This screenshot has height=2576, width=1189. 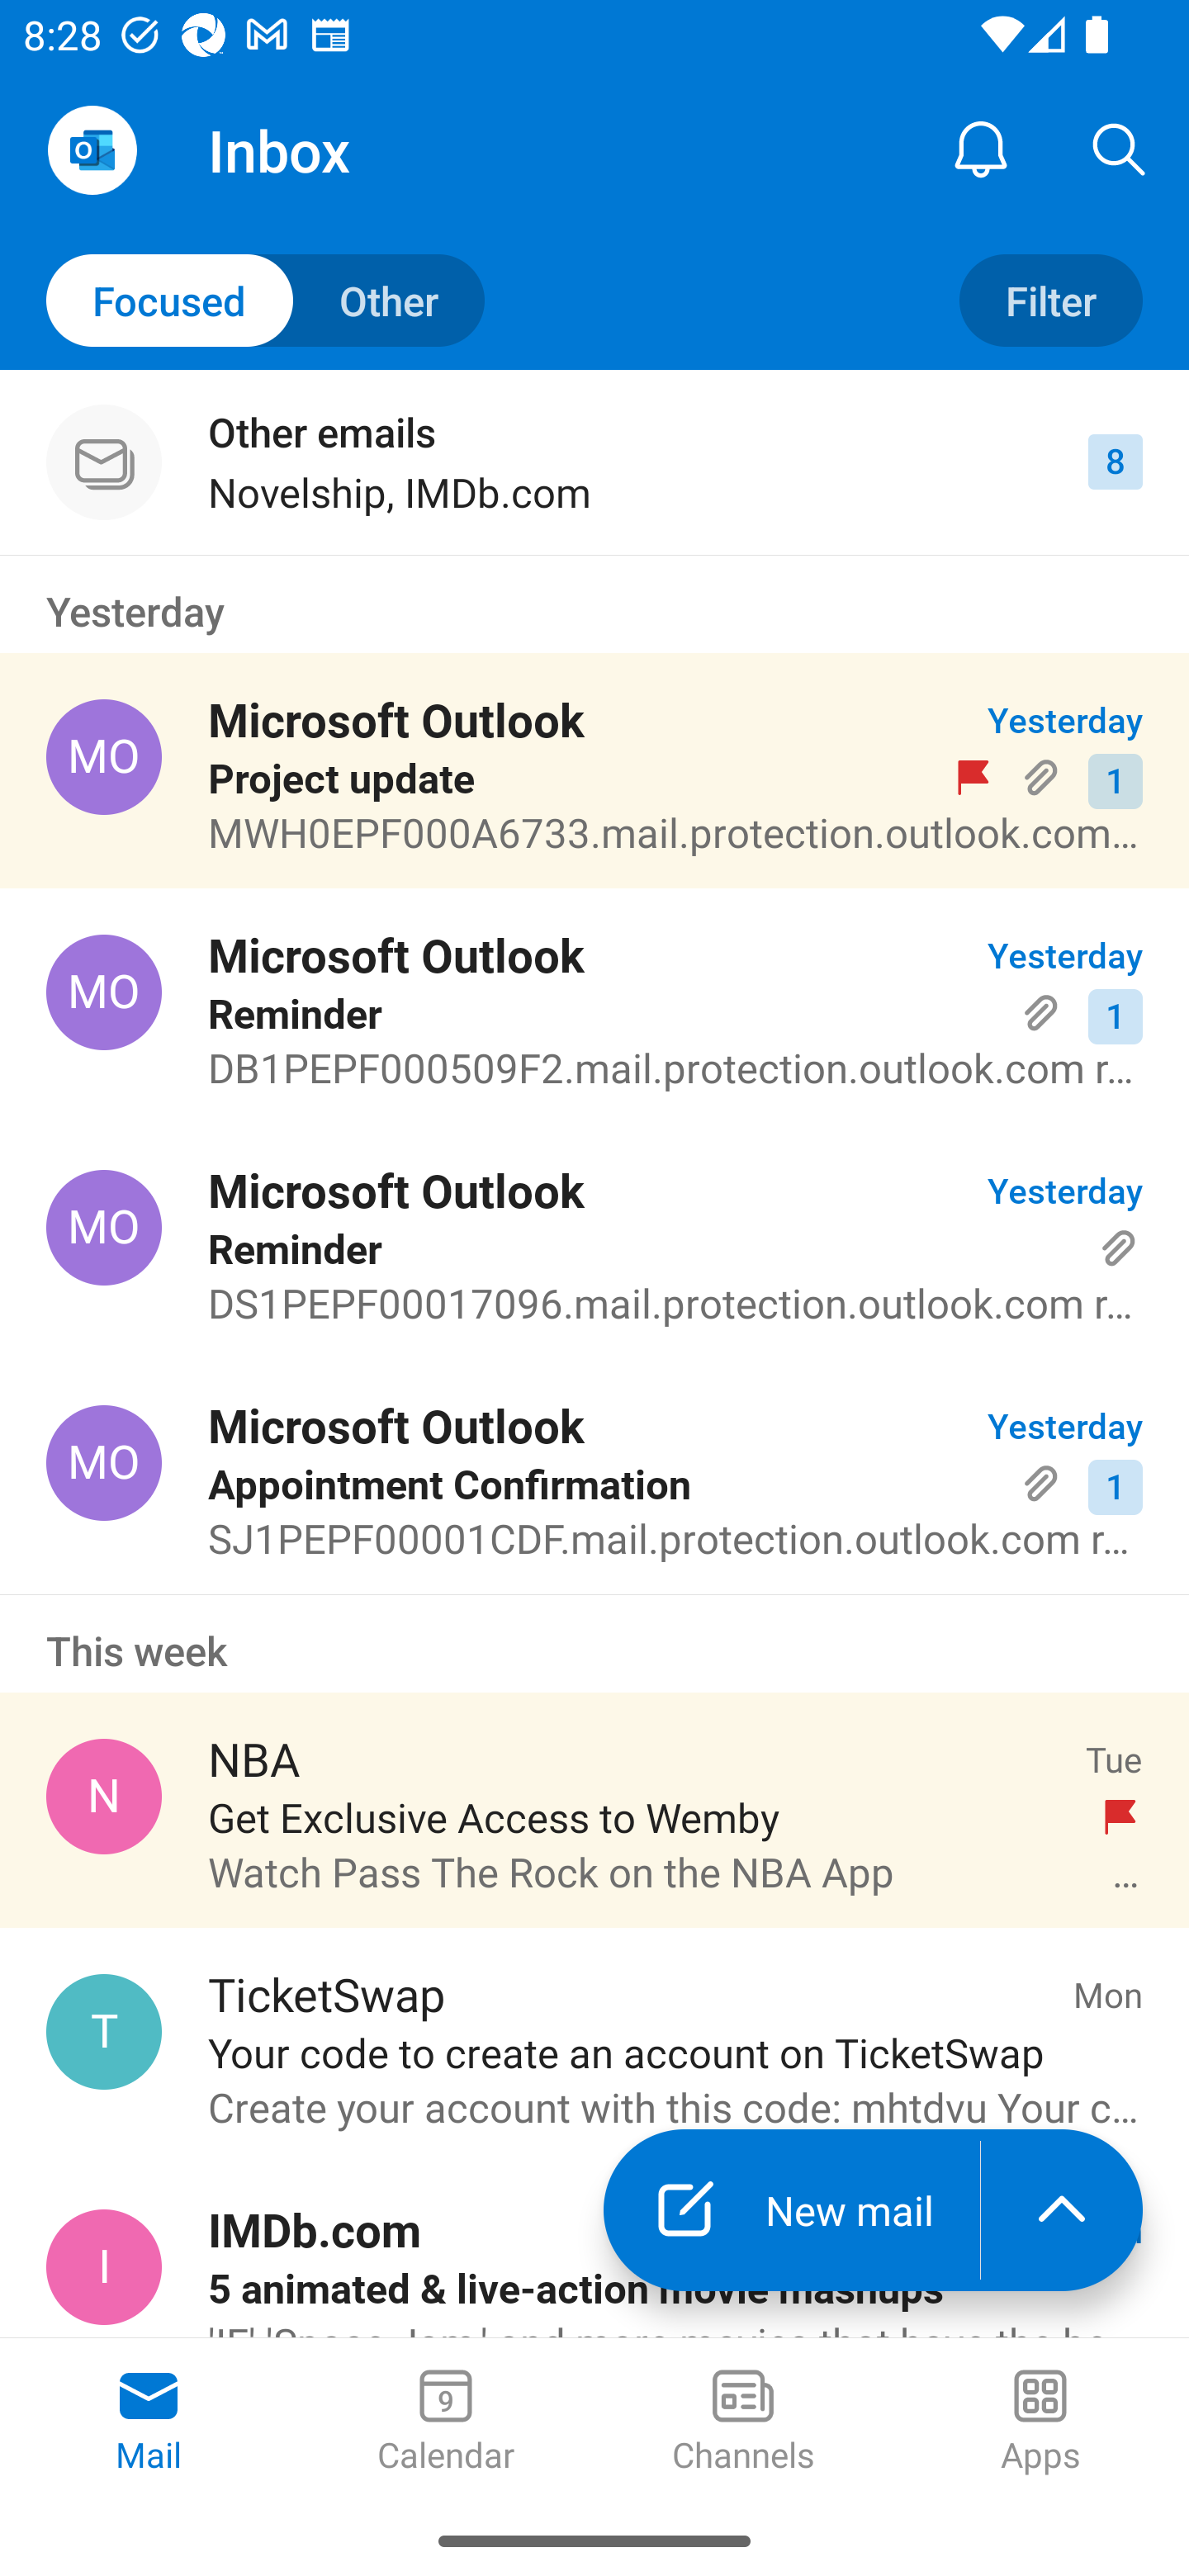 What do you see at coordinates (104, 2031) in the screenshot?
I see `TicketSwap, info@ticketswap.com` at bounding box center [104, 2031].